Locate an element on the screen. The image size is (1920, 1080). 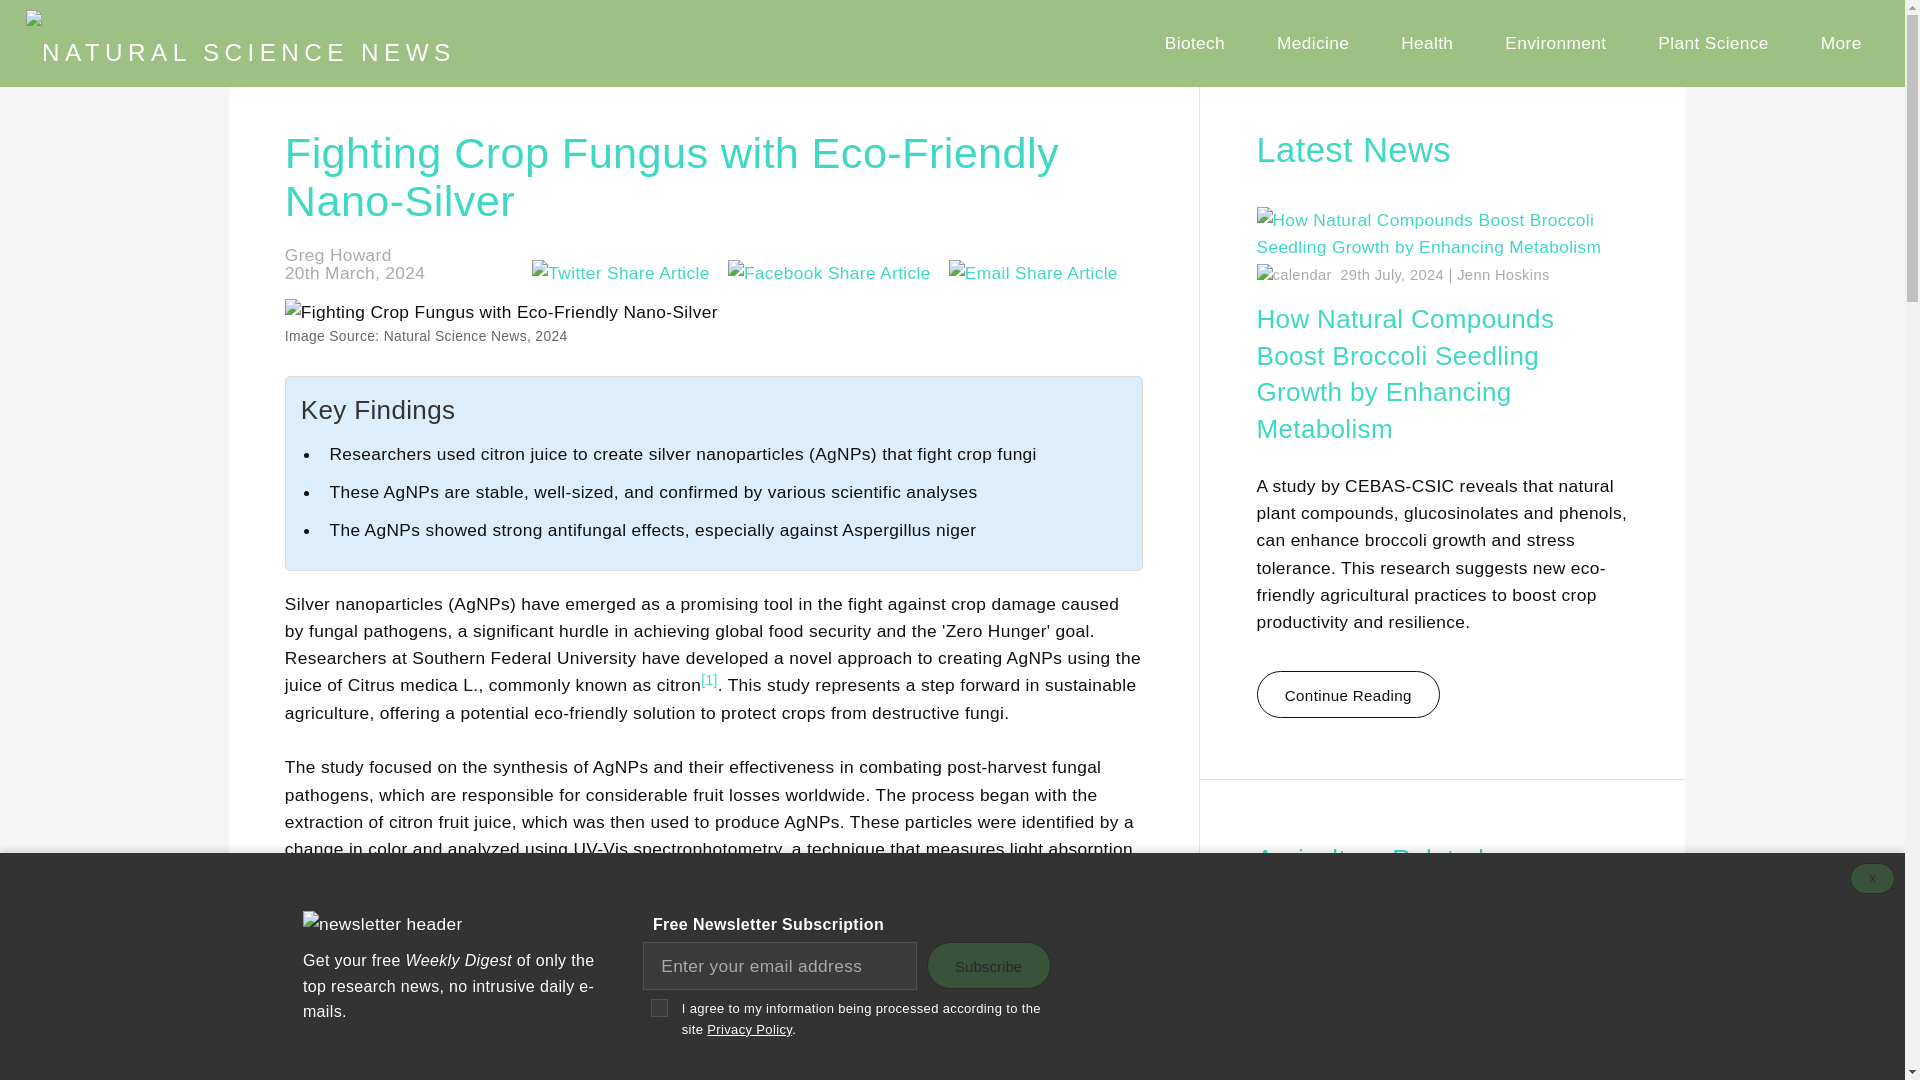
Medicine is located at coordinates (1313, 44).